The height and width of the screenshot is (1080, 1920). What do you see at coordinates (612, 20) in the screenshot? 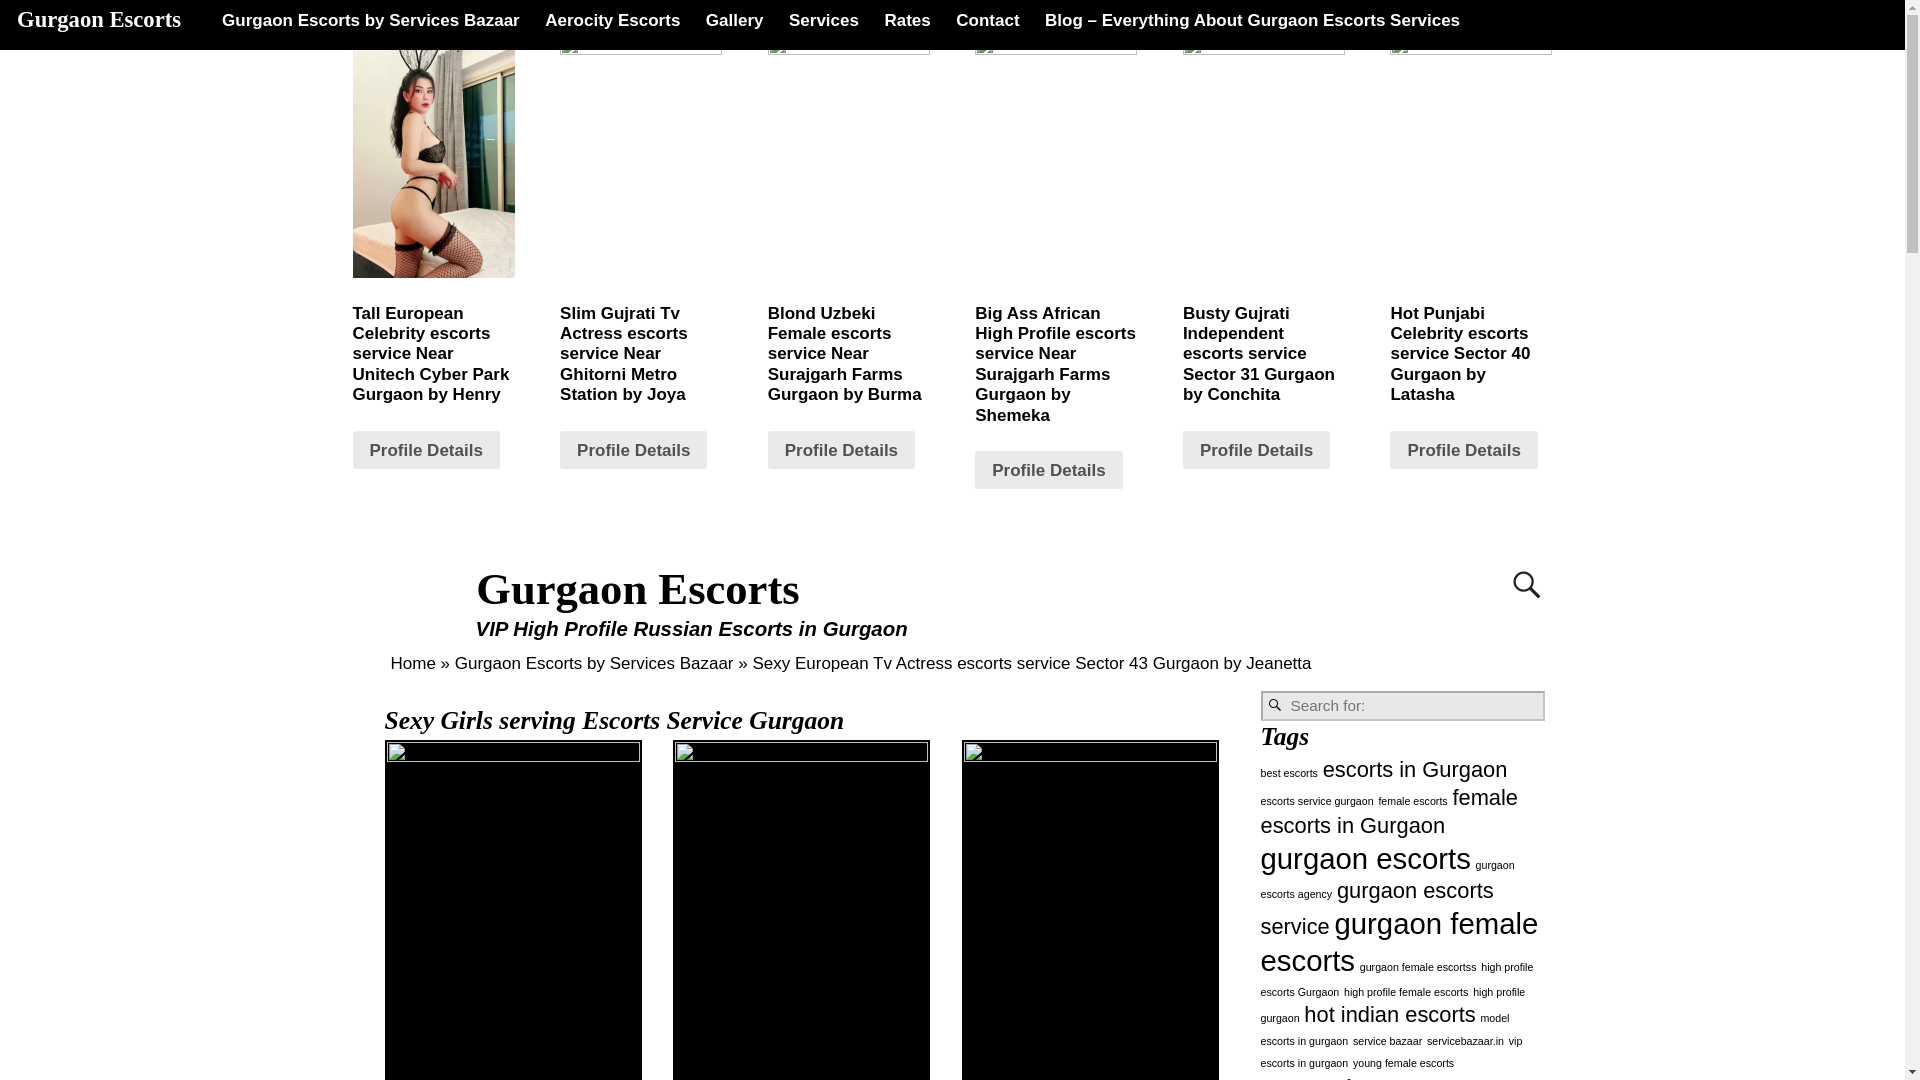
I see `Aerocity Escorts` at bounding box center [612, 20].